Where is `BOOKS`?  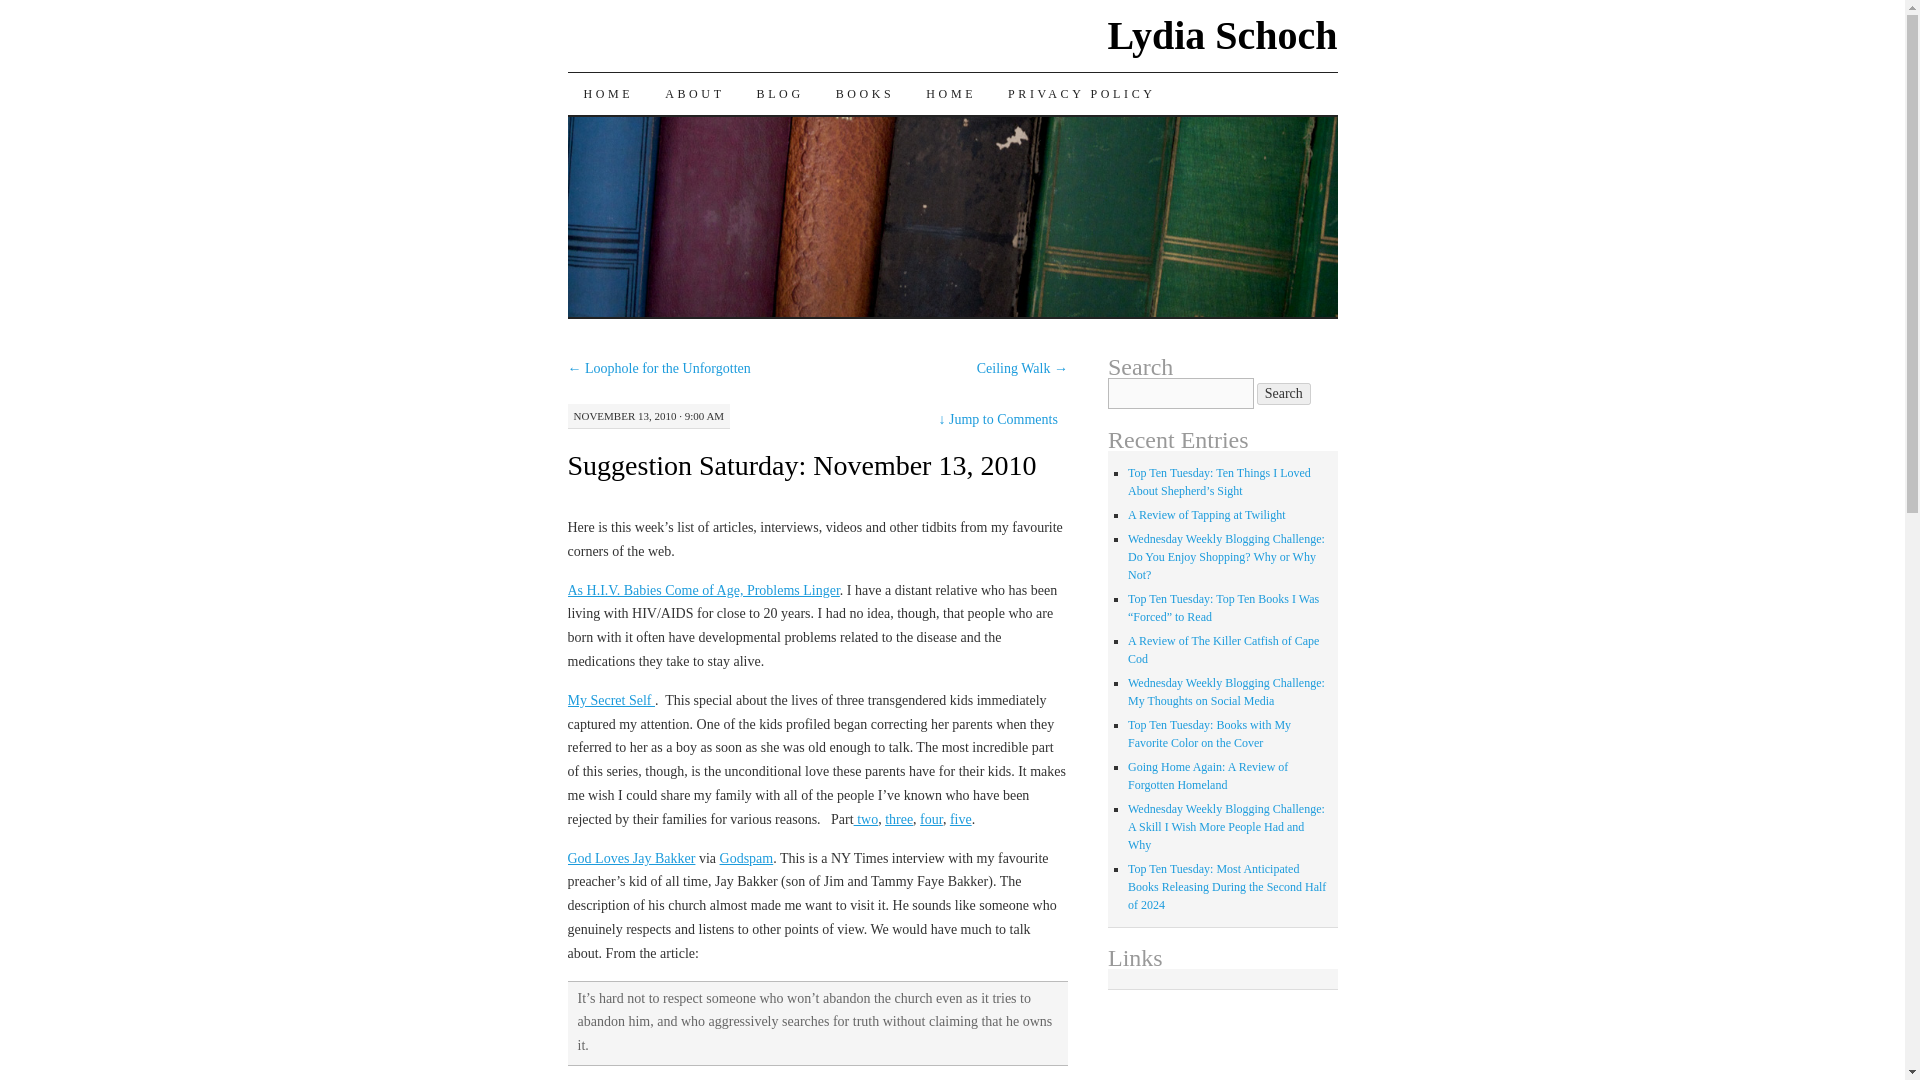
BOOKS is located at coordinates (864, 94).